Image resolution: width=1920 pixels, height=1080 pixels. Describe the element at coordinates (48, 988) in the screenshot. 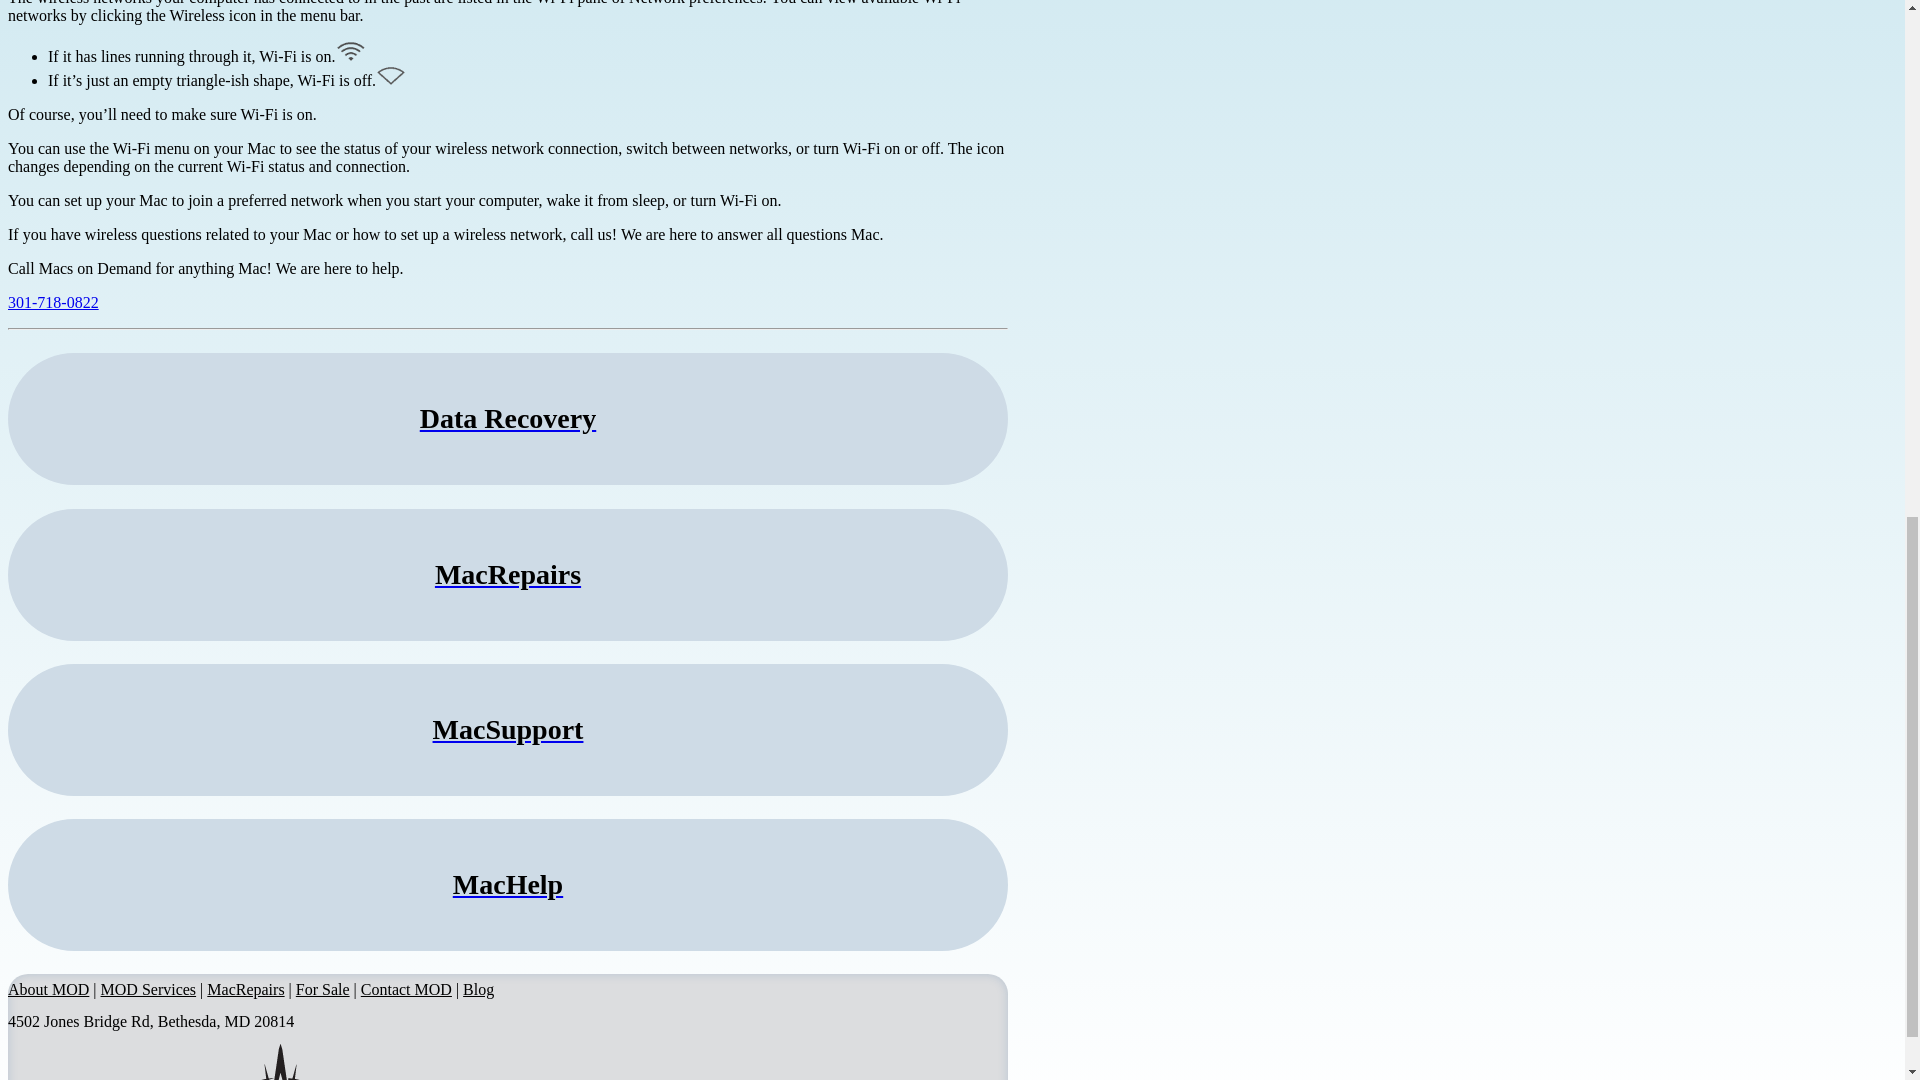

I see `About MOD` at that location.